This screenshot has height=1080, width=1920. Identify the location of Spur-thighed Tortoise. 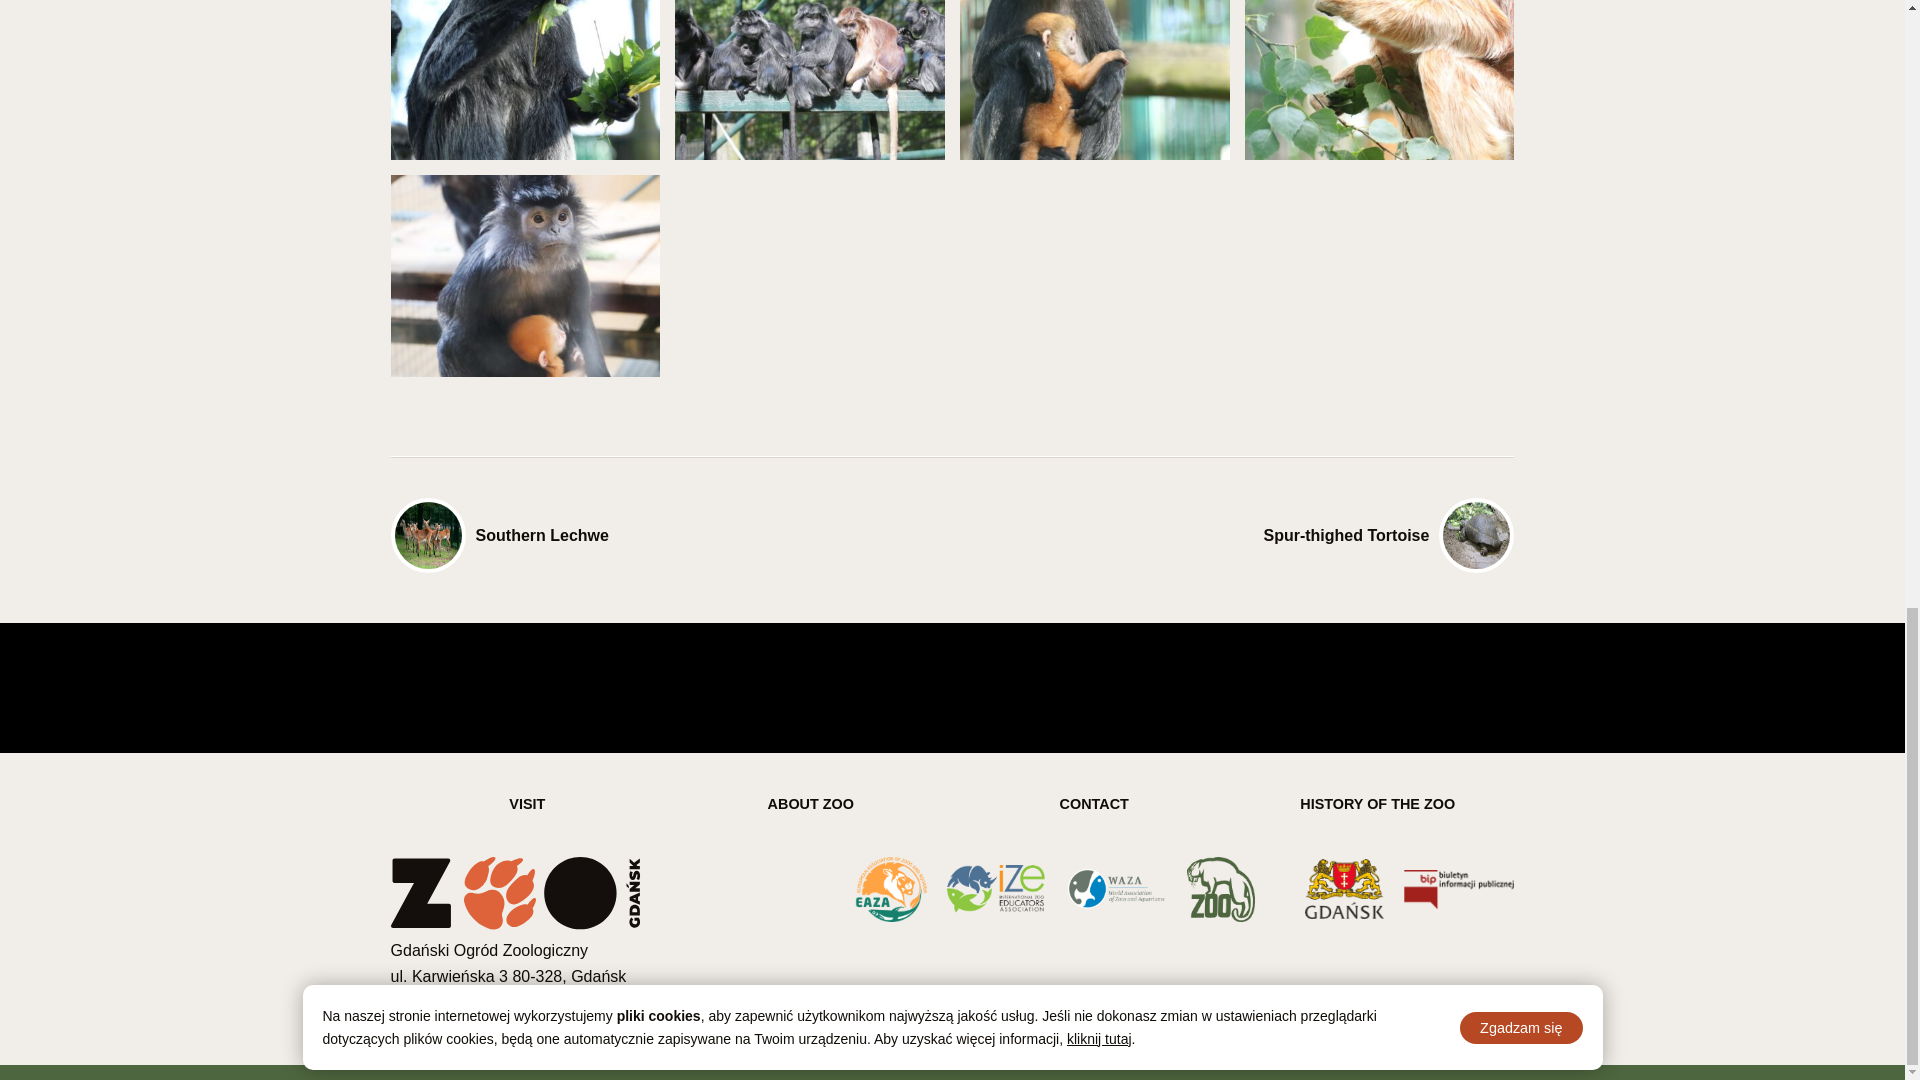
(1233, 535).